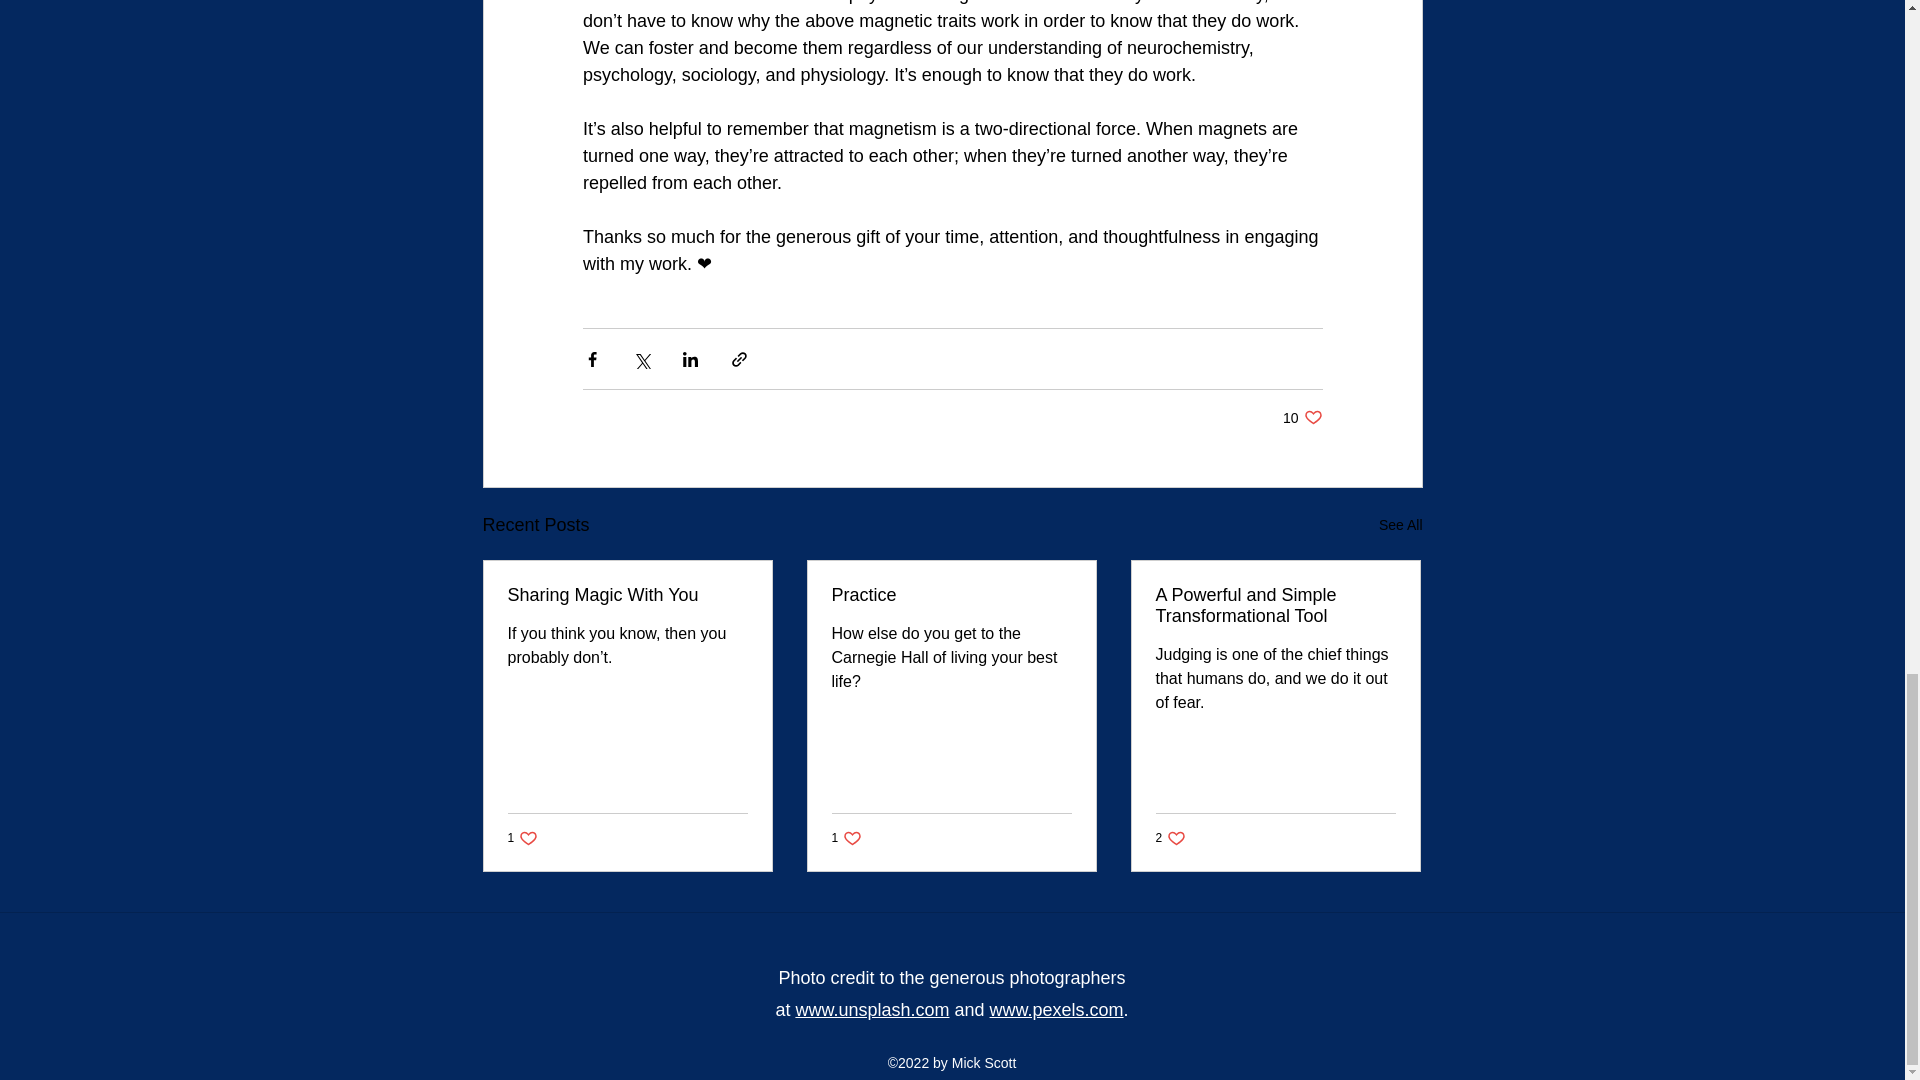 Image resolution: width=1920 pixels, height=1080 pixels. What do you see at coordinates (524, 837) in the screenshot?
I see `www.unsplash.com` at bounding box center [524, 837].